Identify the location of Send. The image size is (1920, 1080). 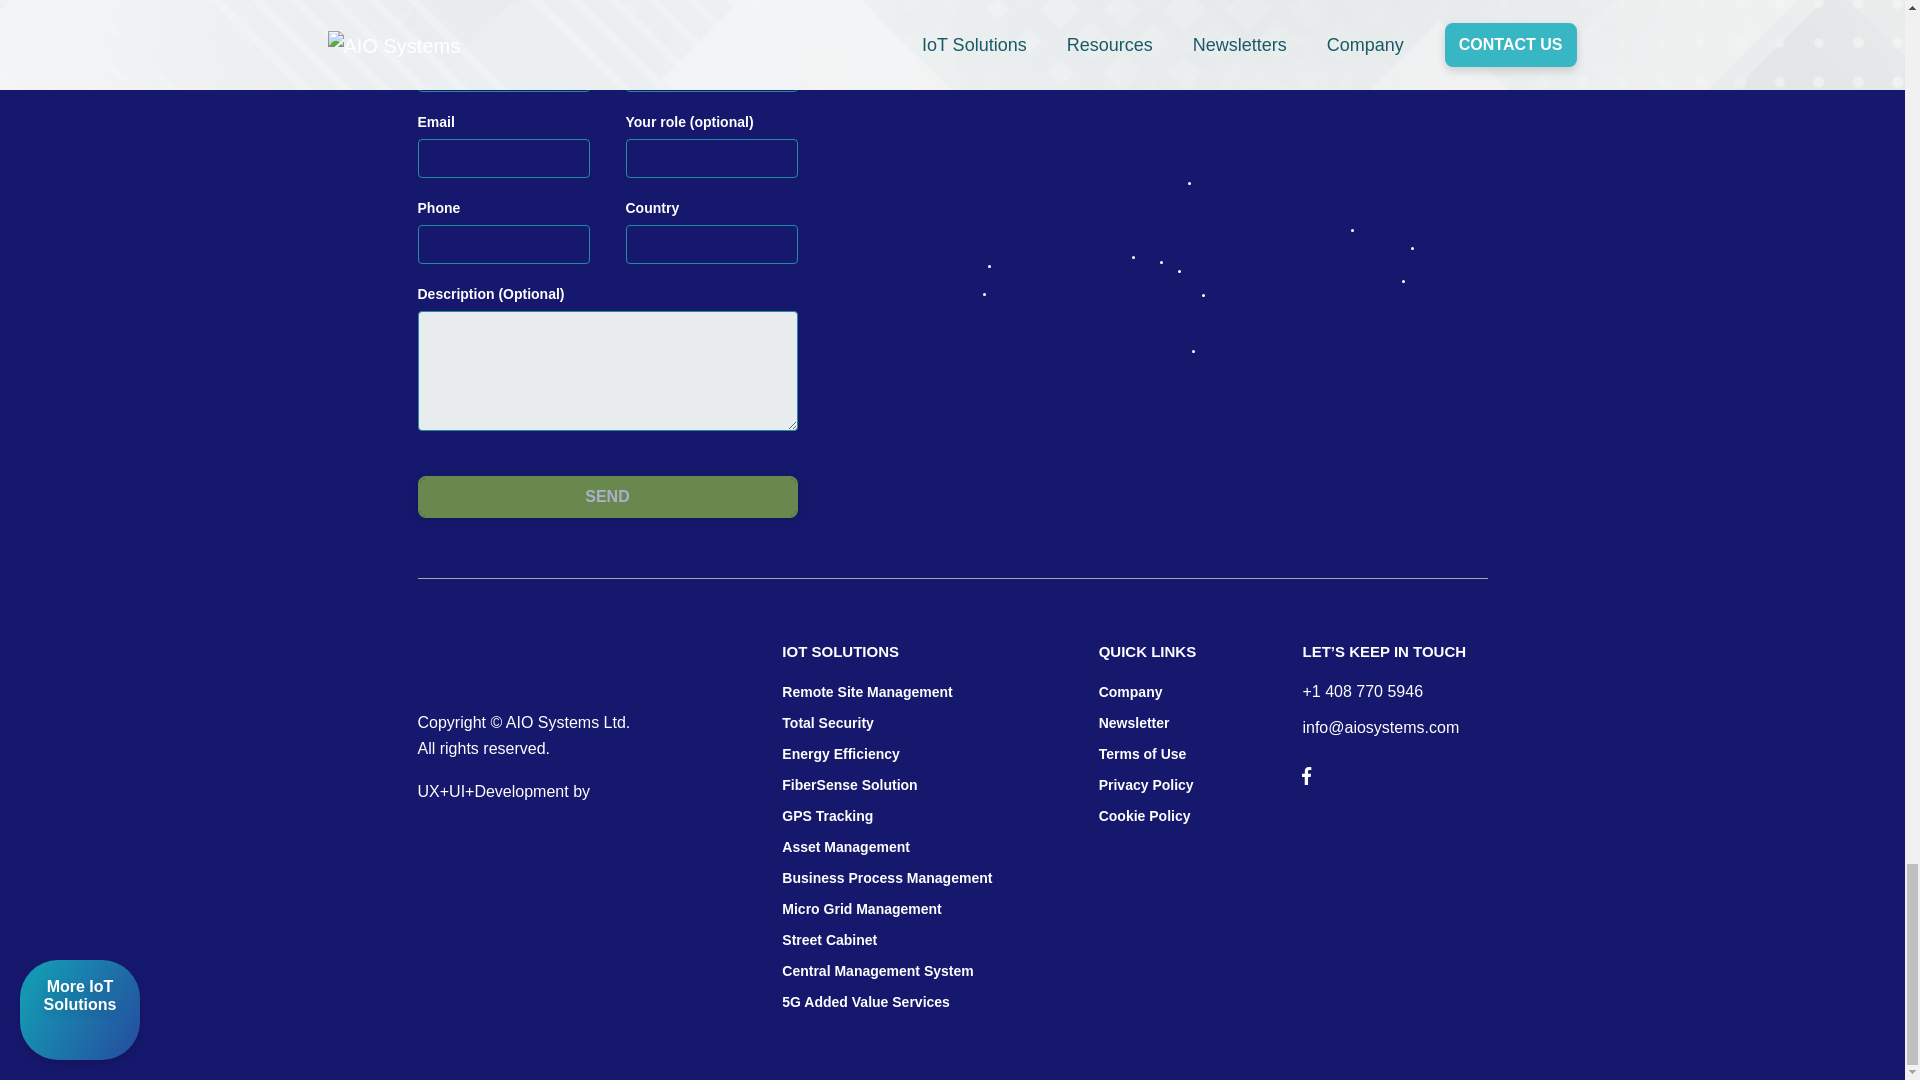
(608, 497).